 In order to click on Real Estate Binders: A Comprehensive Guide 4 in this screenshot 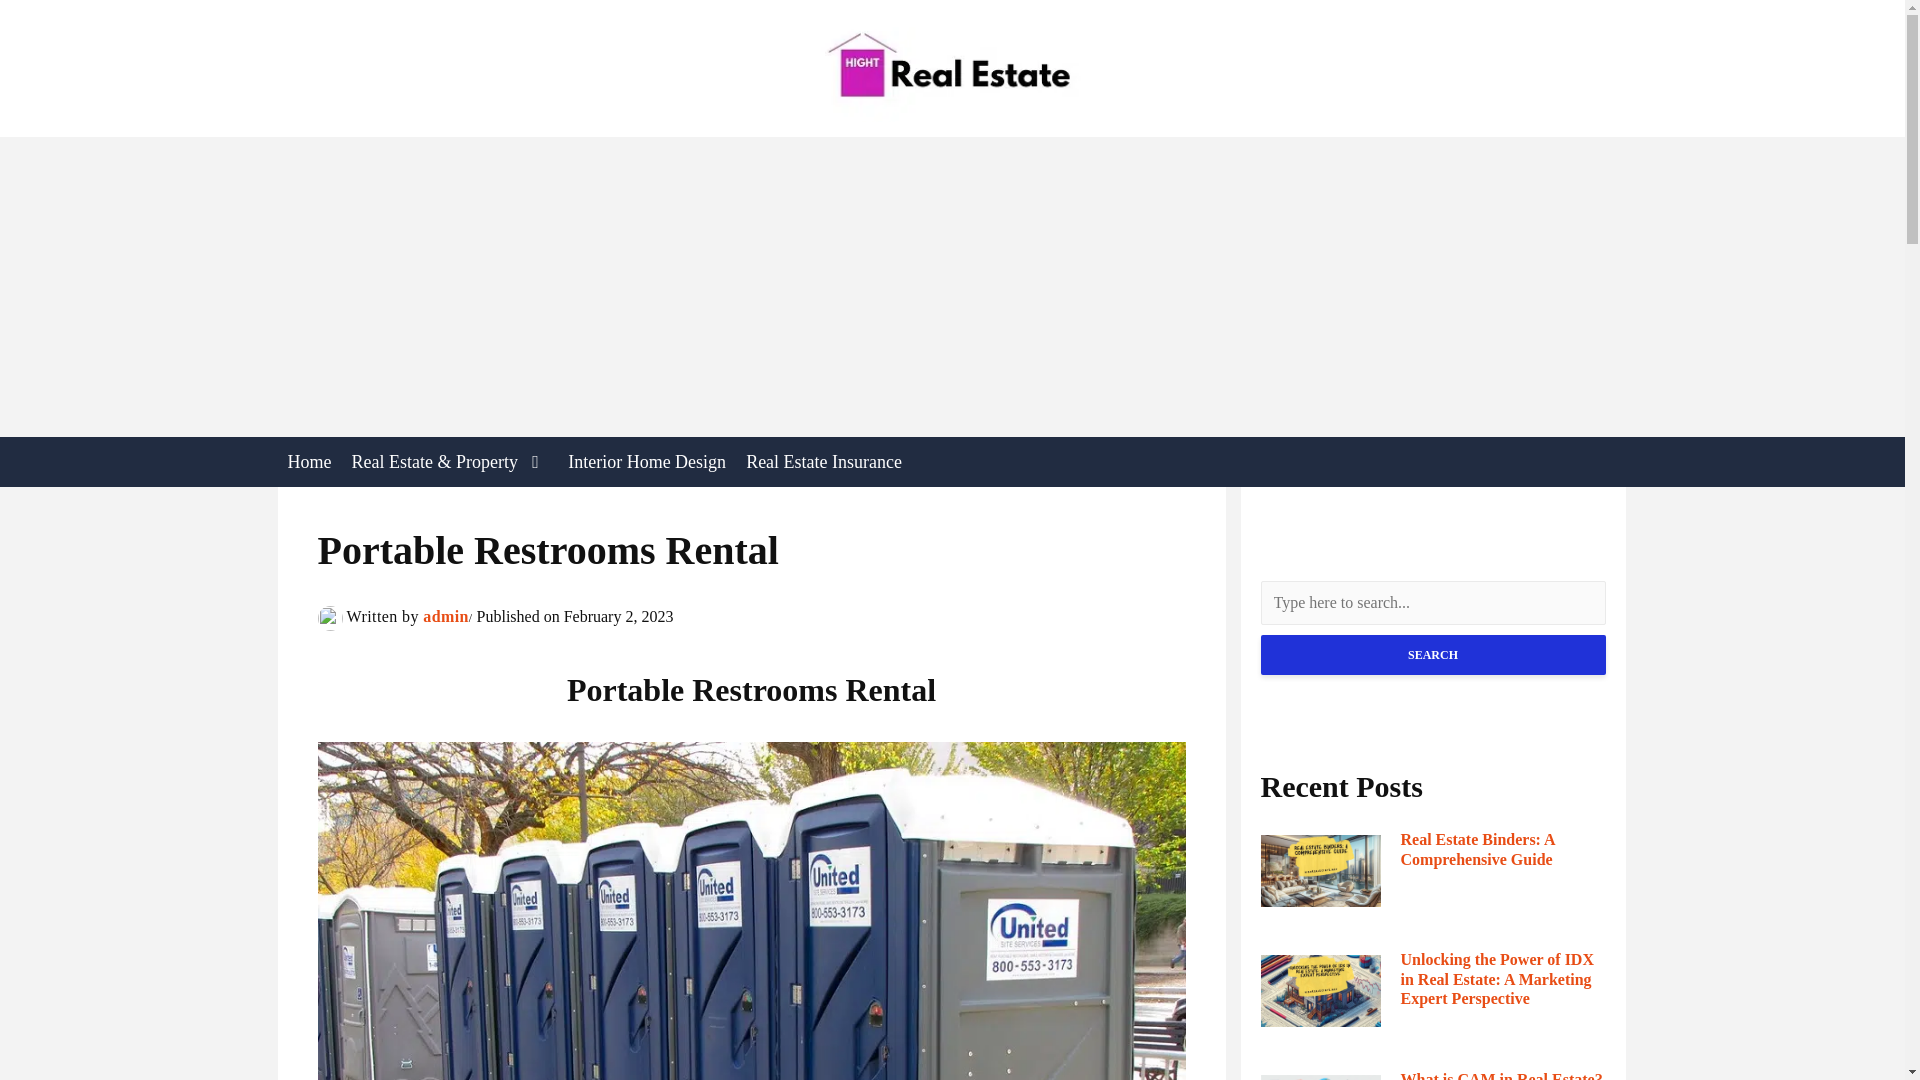, I will do `click(1320, 870)`.